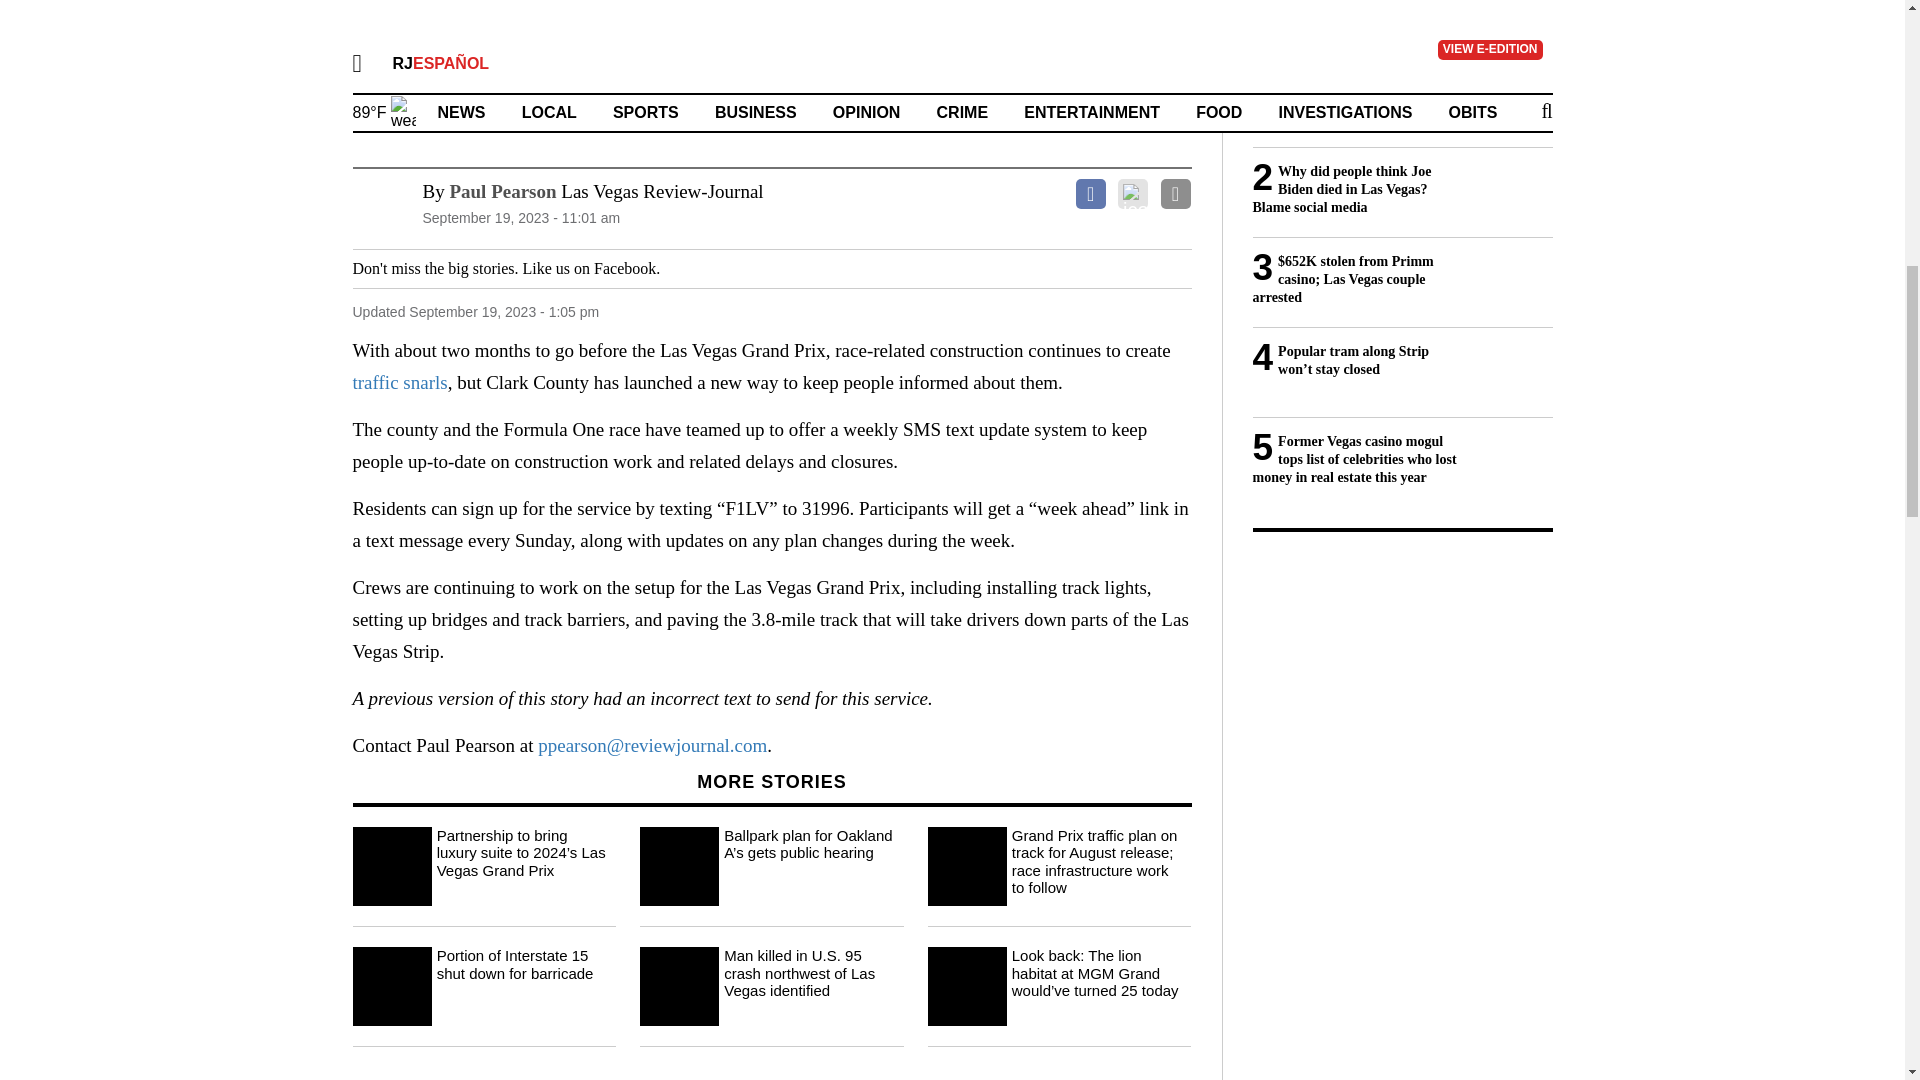 This screenshot has height=1080, width=1920. What do you see at coordinates (734, 268) in the screenshot?
I see `facebook like widget` at bounding box center [734, 268].